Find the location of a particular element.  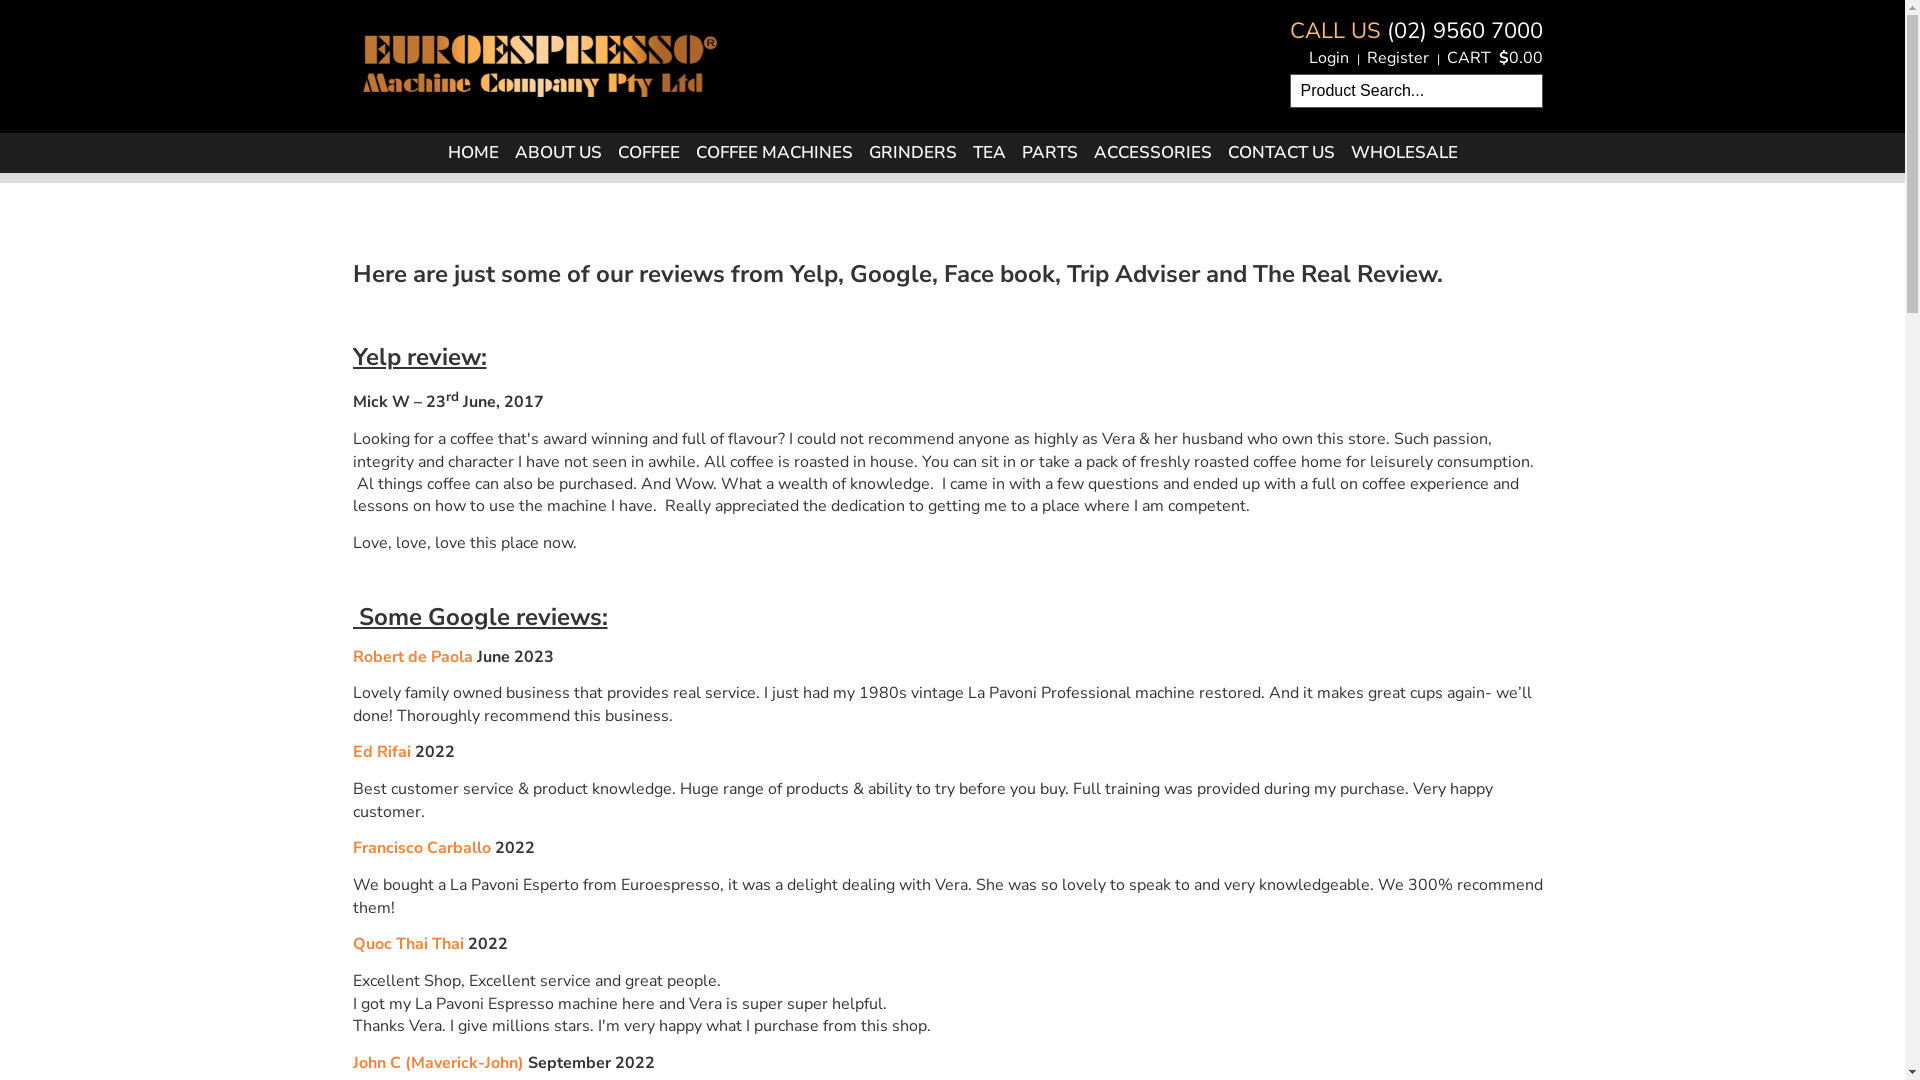

ABOUT US is located at coordinates (558, 153).